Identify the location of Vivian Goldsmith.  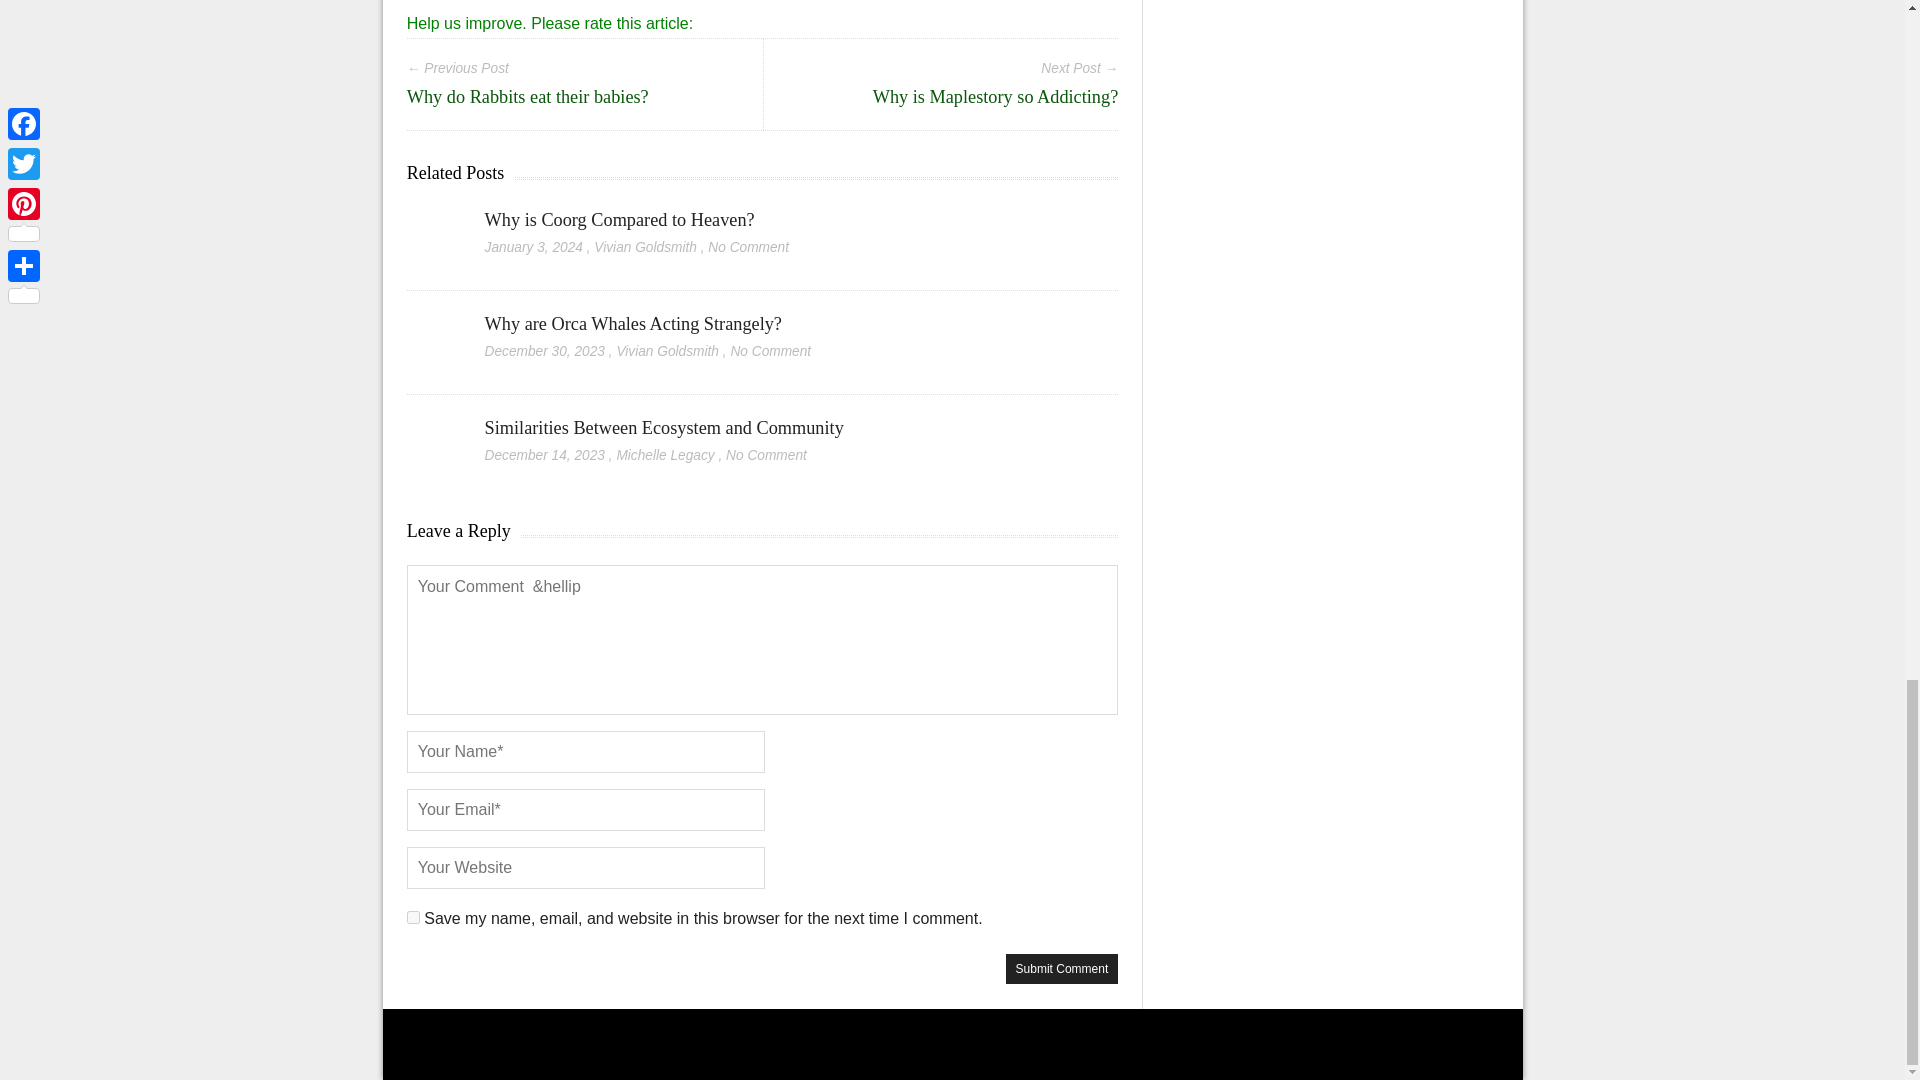
(644, 246).